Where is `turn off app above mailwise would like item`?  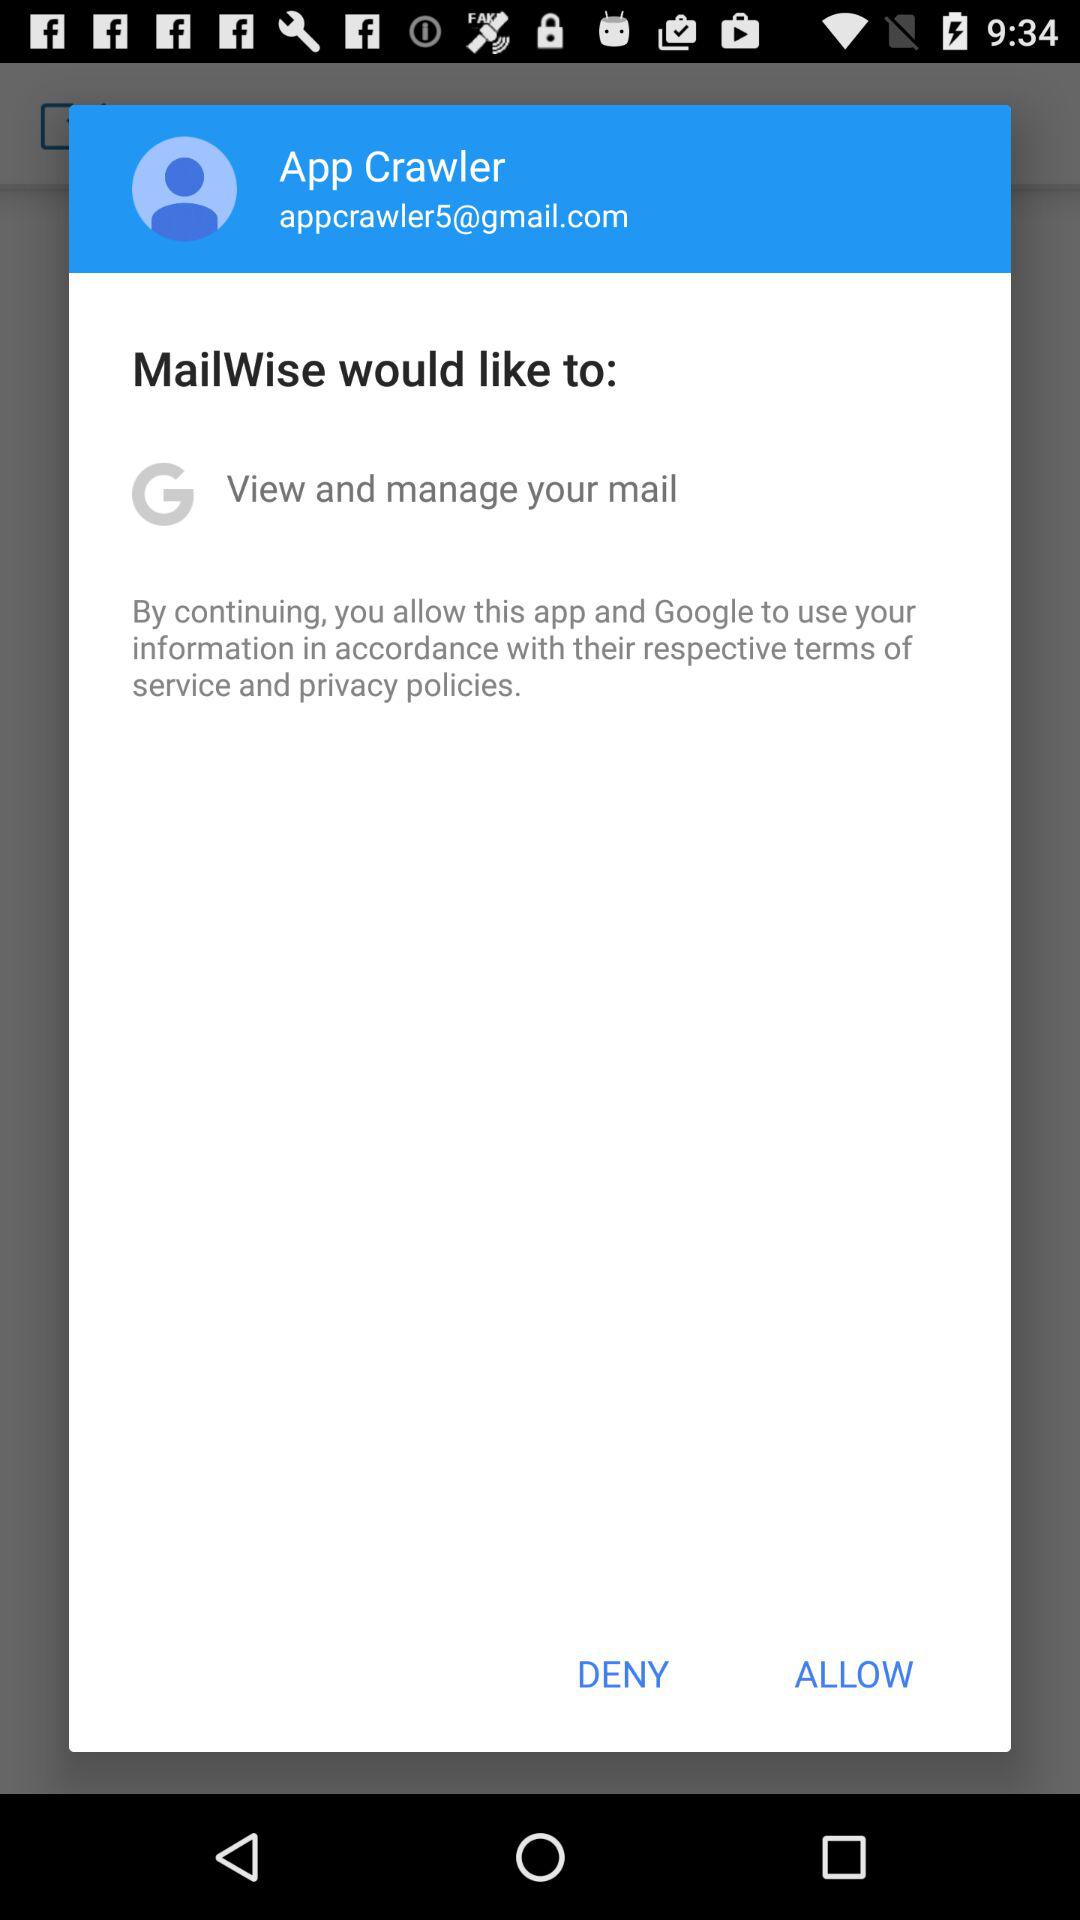 turn off app above mailwise would like item is located at coordinates (454, 214).